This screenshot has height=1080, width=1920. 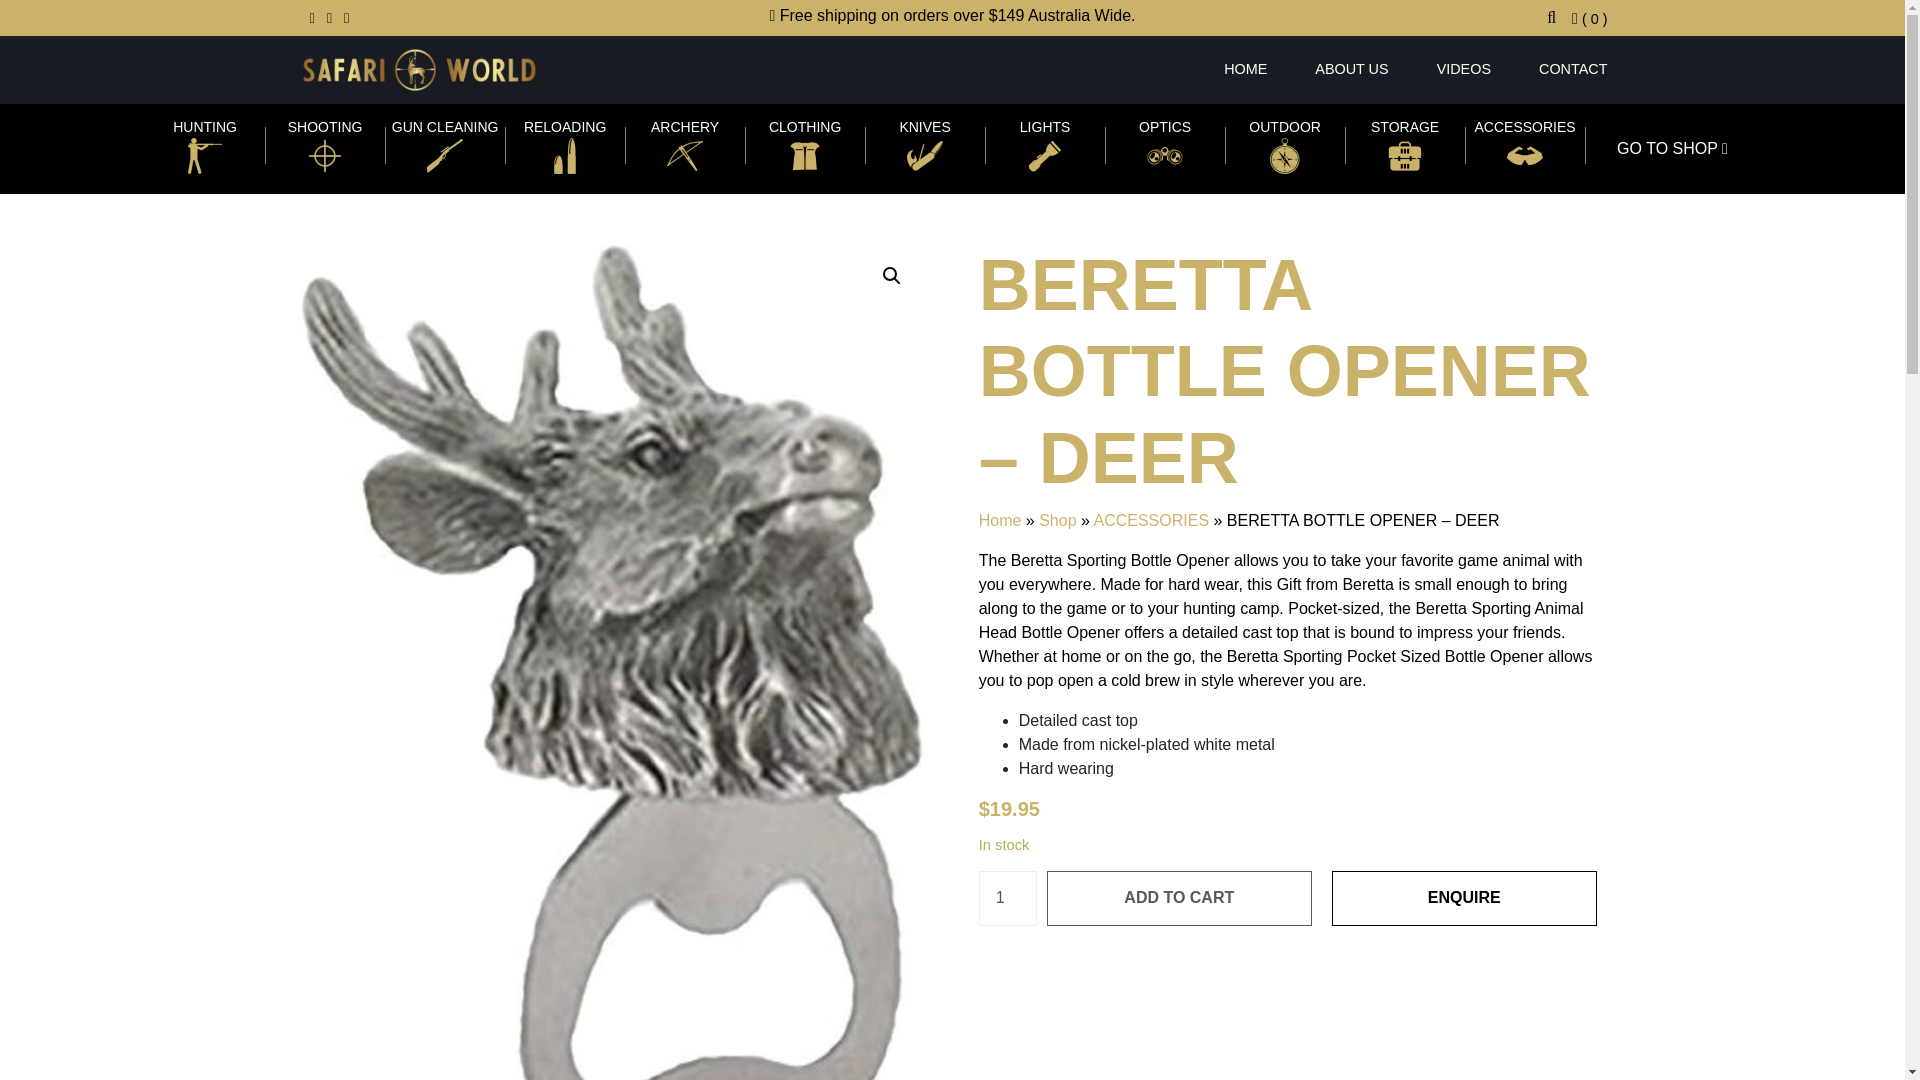 I want to click on ARCHERY, so click(x=684, y=144).